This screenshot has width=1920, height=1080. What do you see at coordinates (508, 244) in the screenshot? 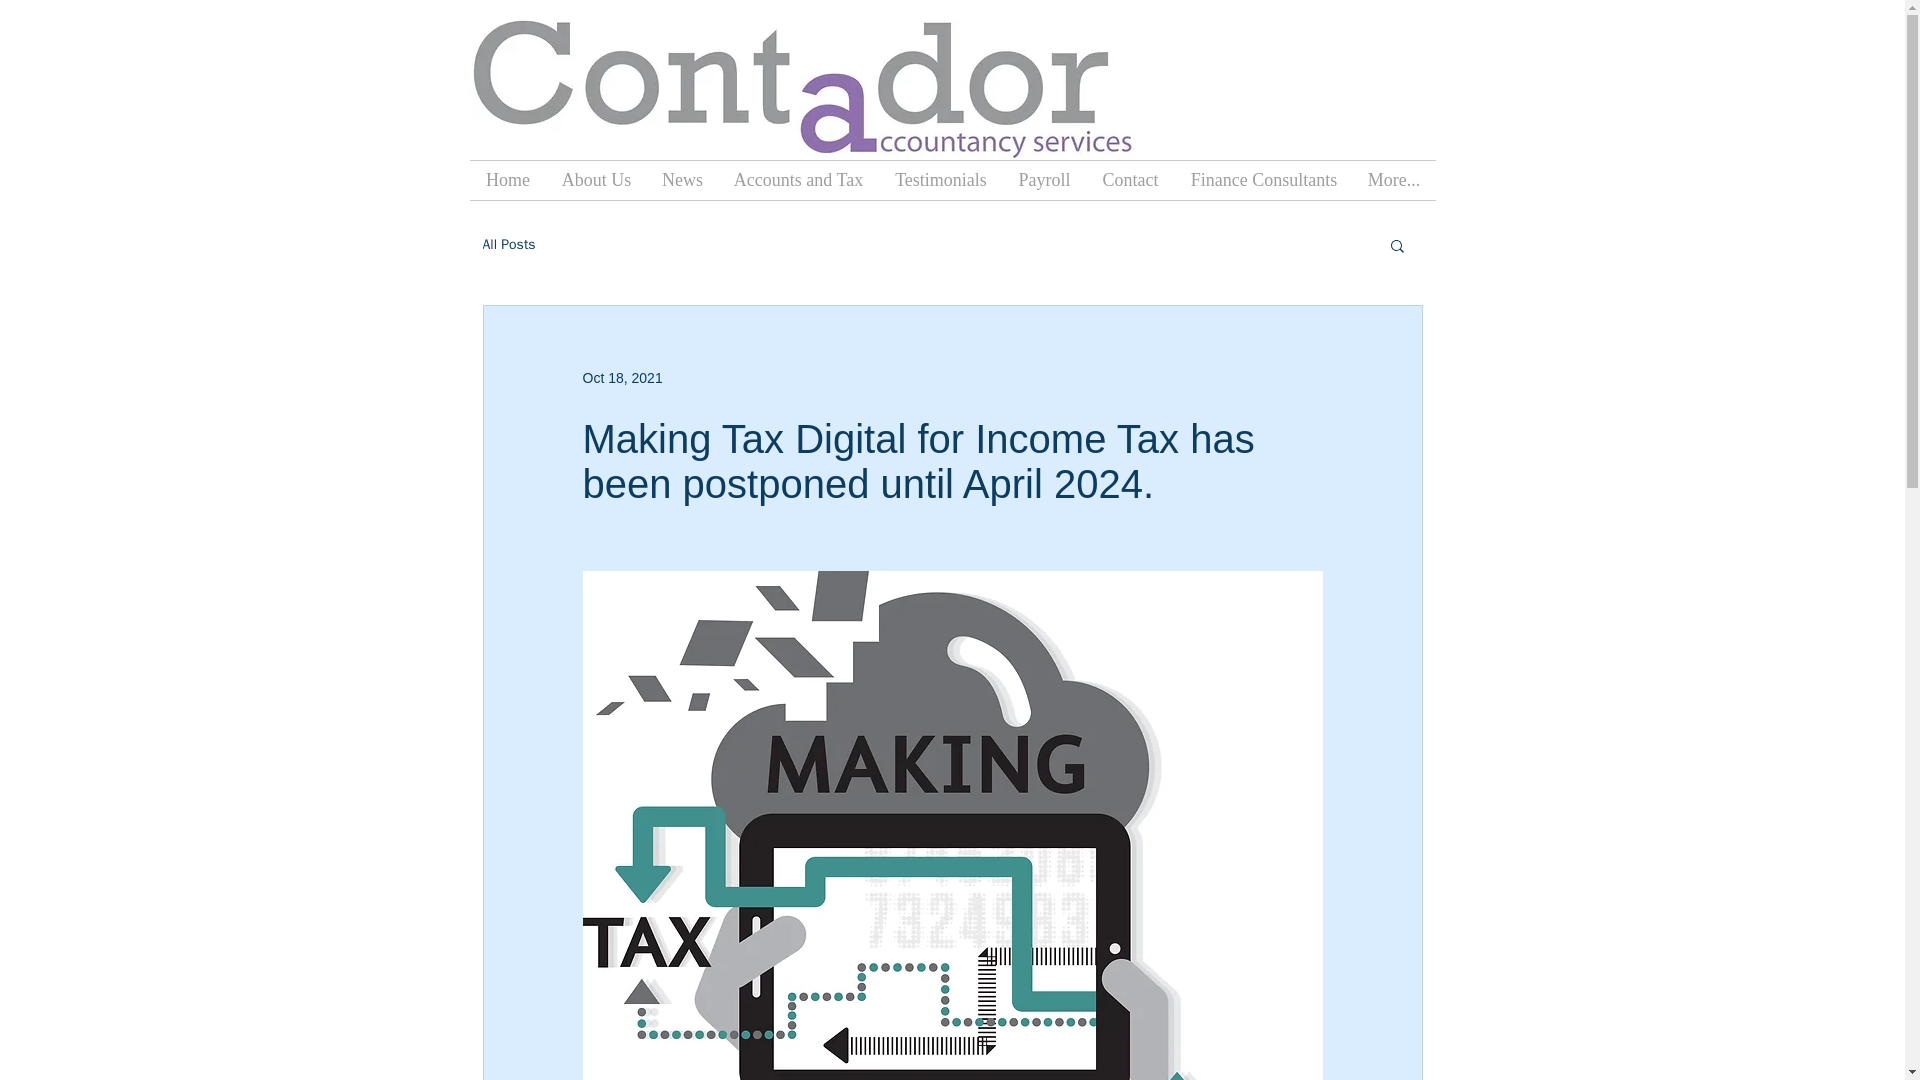
I see `All Posts` at bounding box center [508, 244].